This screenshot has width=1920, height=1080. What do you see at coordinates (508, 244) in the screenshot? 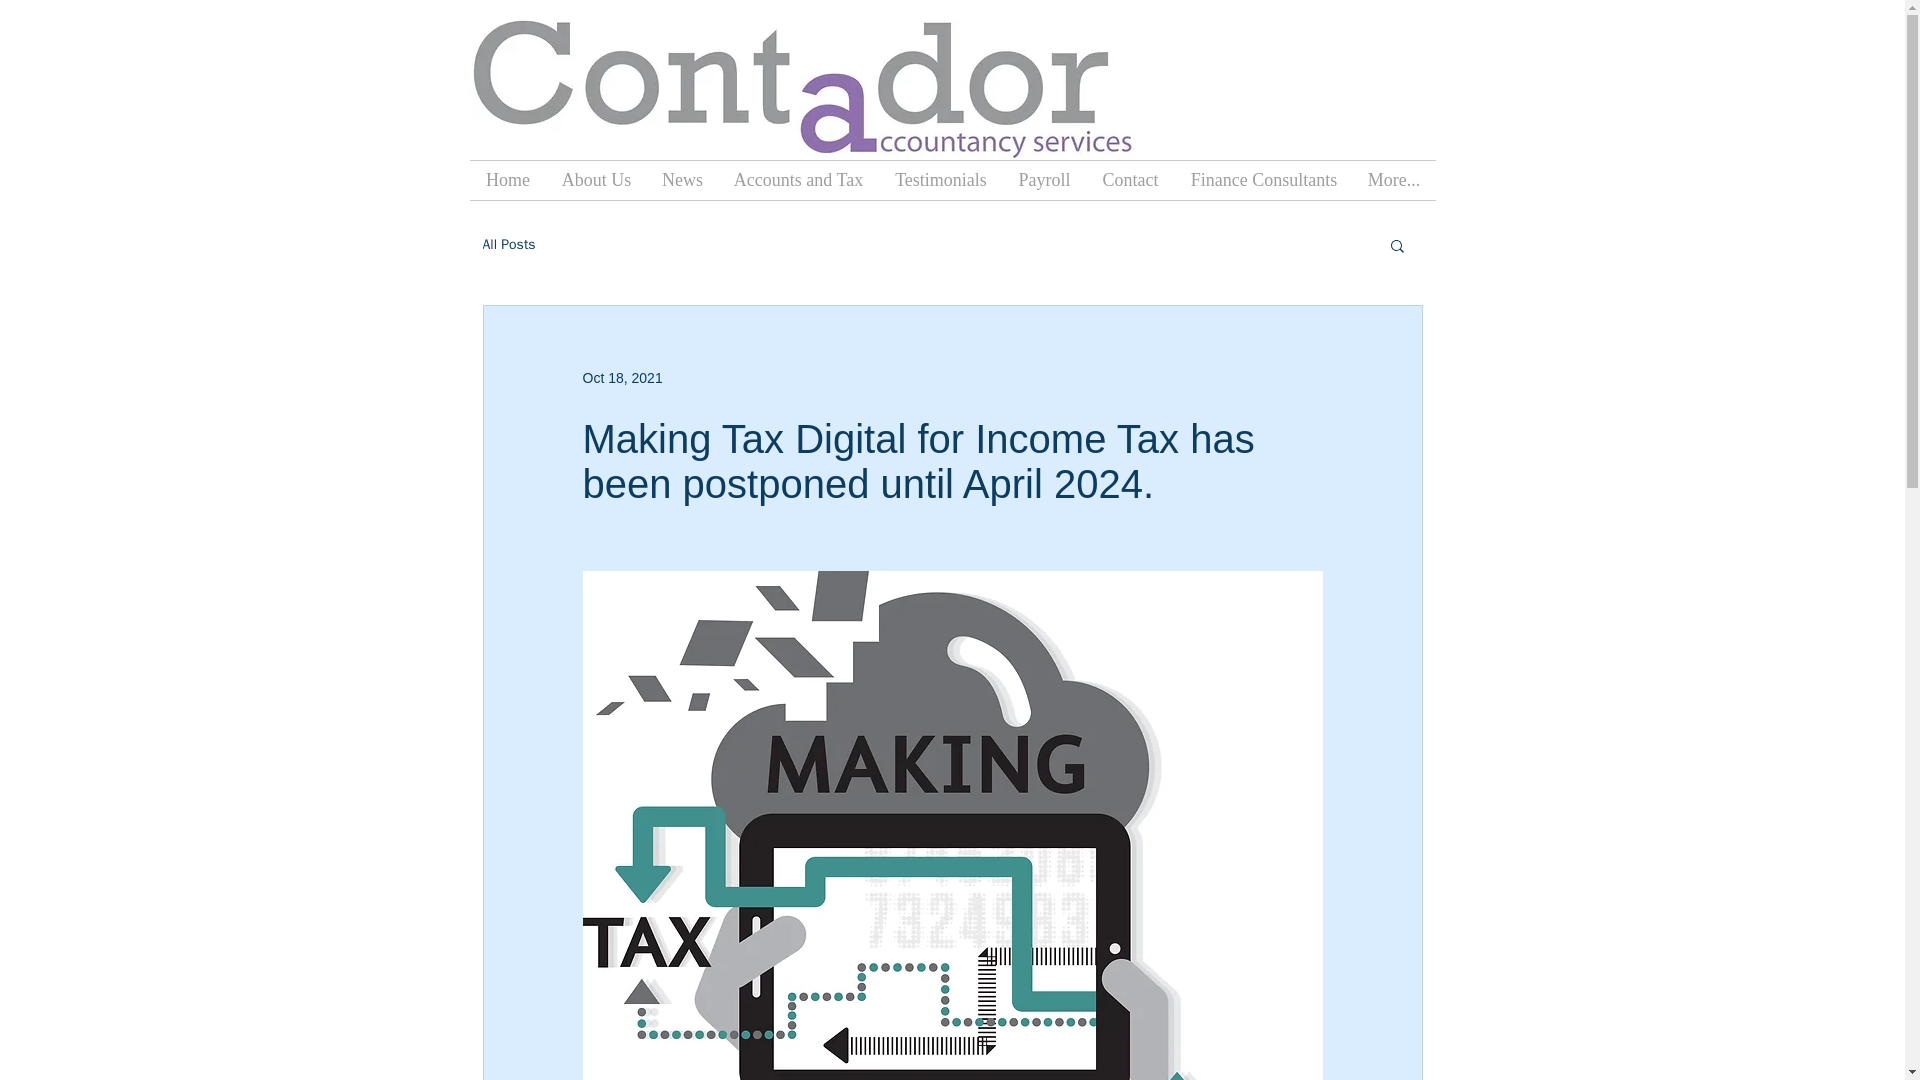
I see `All Posts` at bounding box center [508, 244].